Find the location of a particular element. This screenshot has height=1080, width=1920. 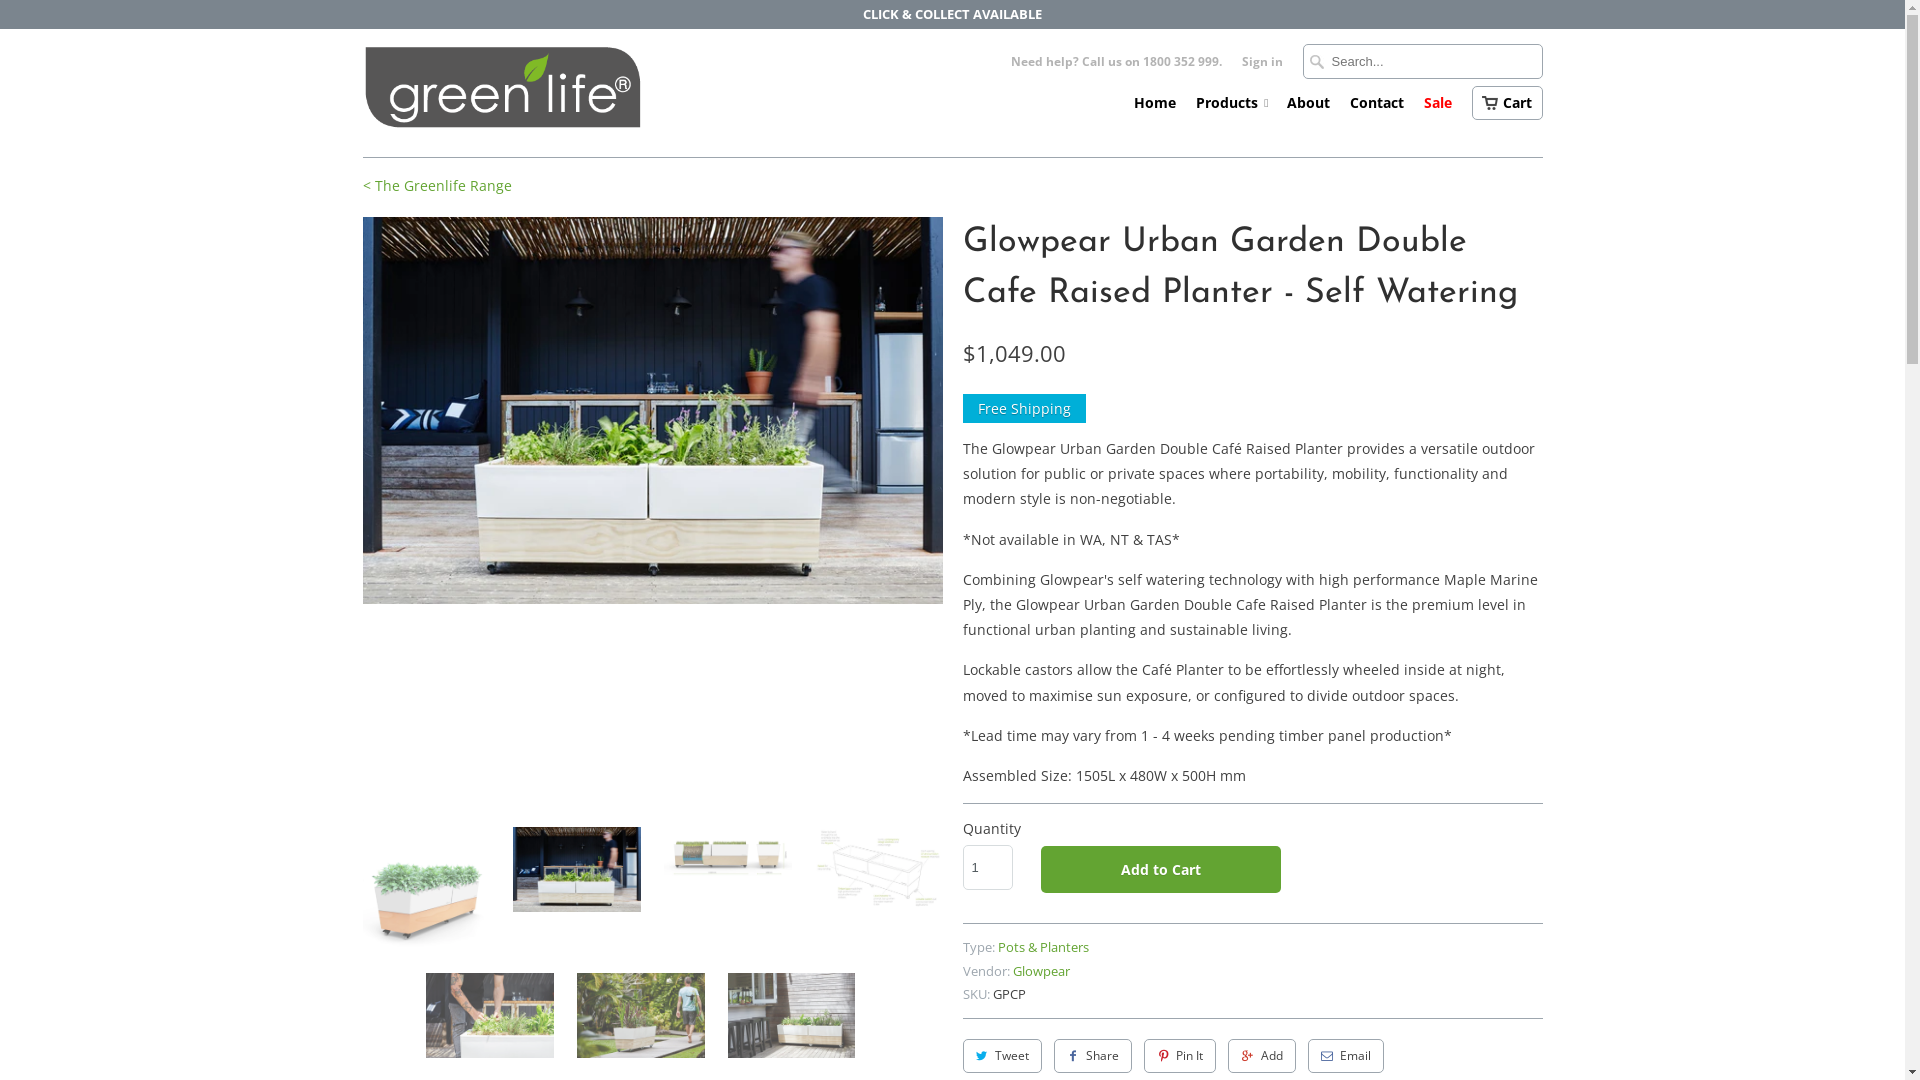

Greenlife is located at coordinates (502, 93).